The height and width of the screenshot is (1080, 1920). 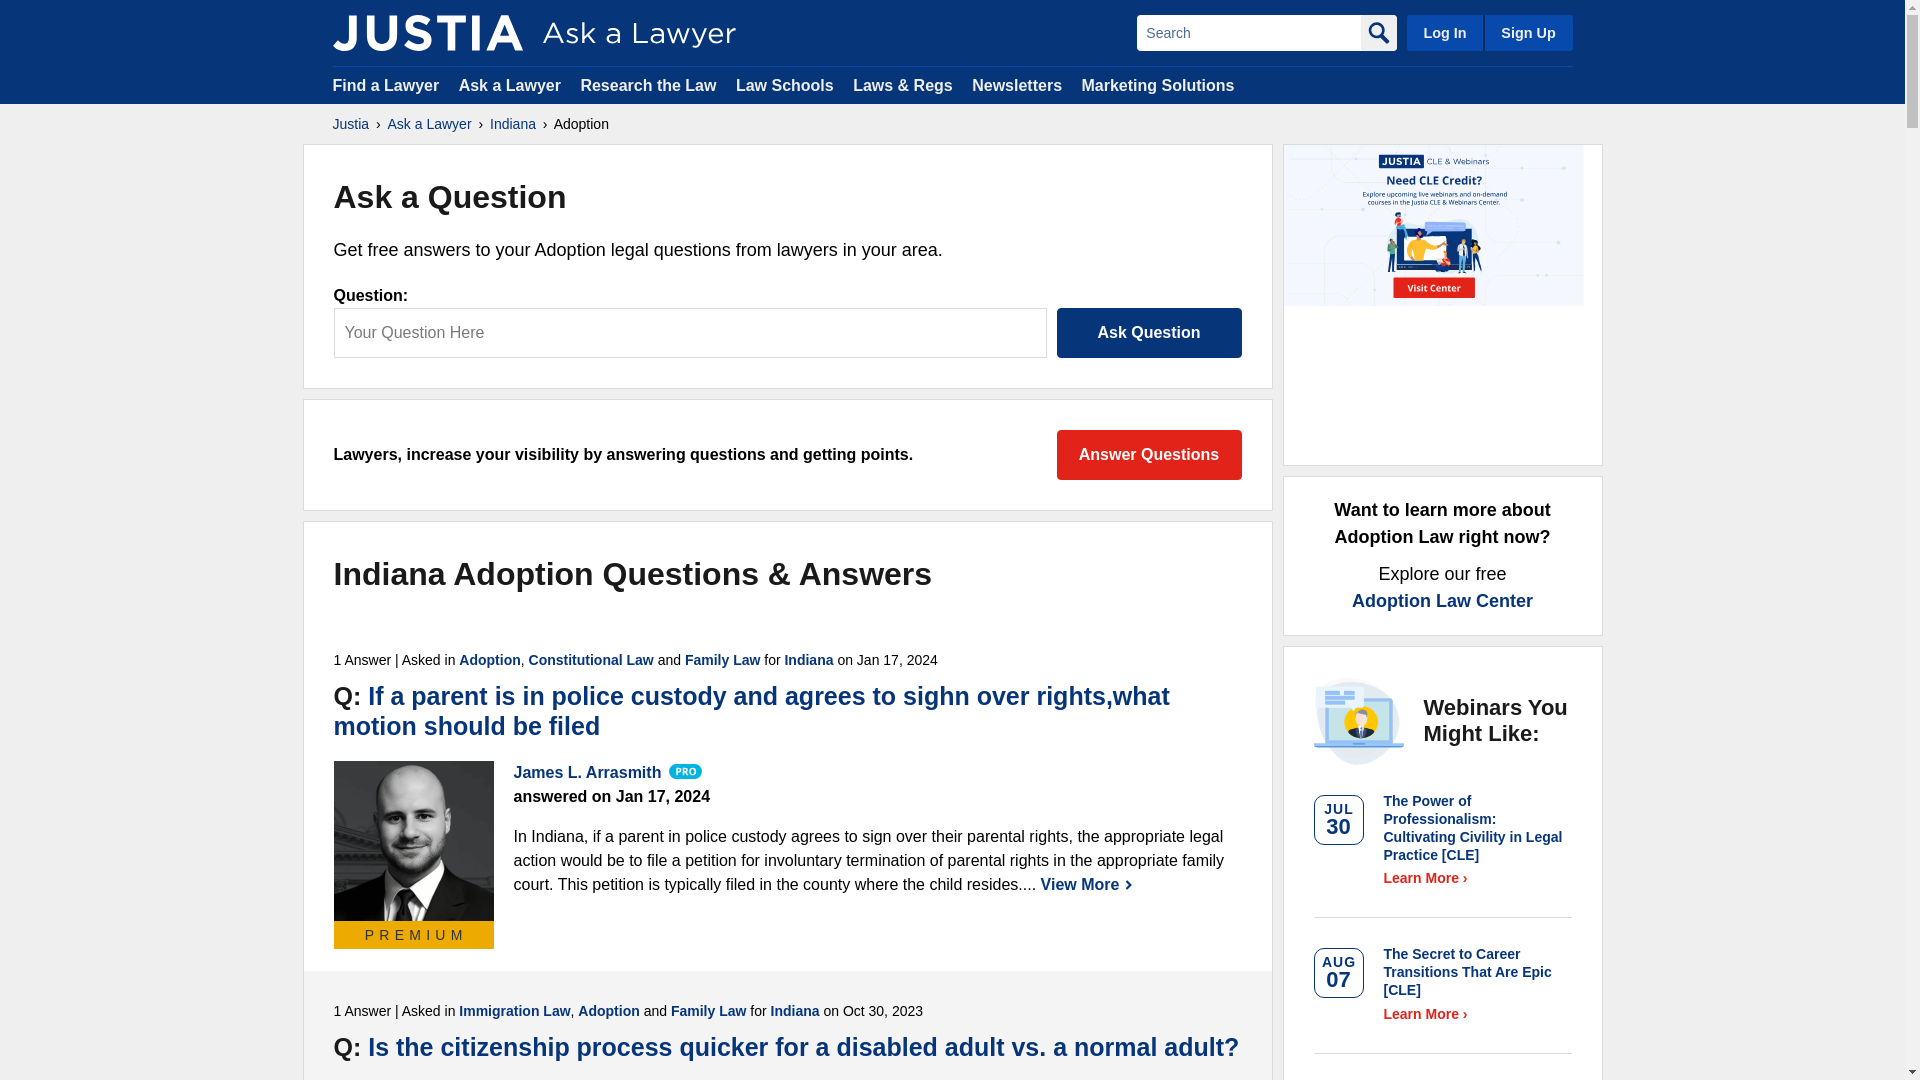 I want to click on Adoption, so click(x=489, y=660).